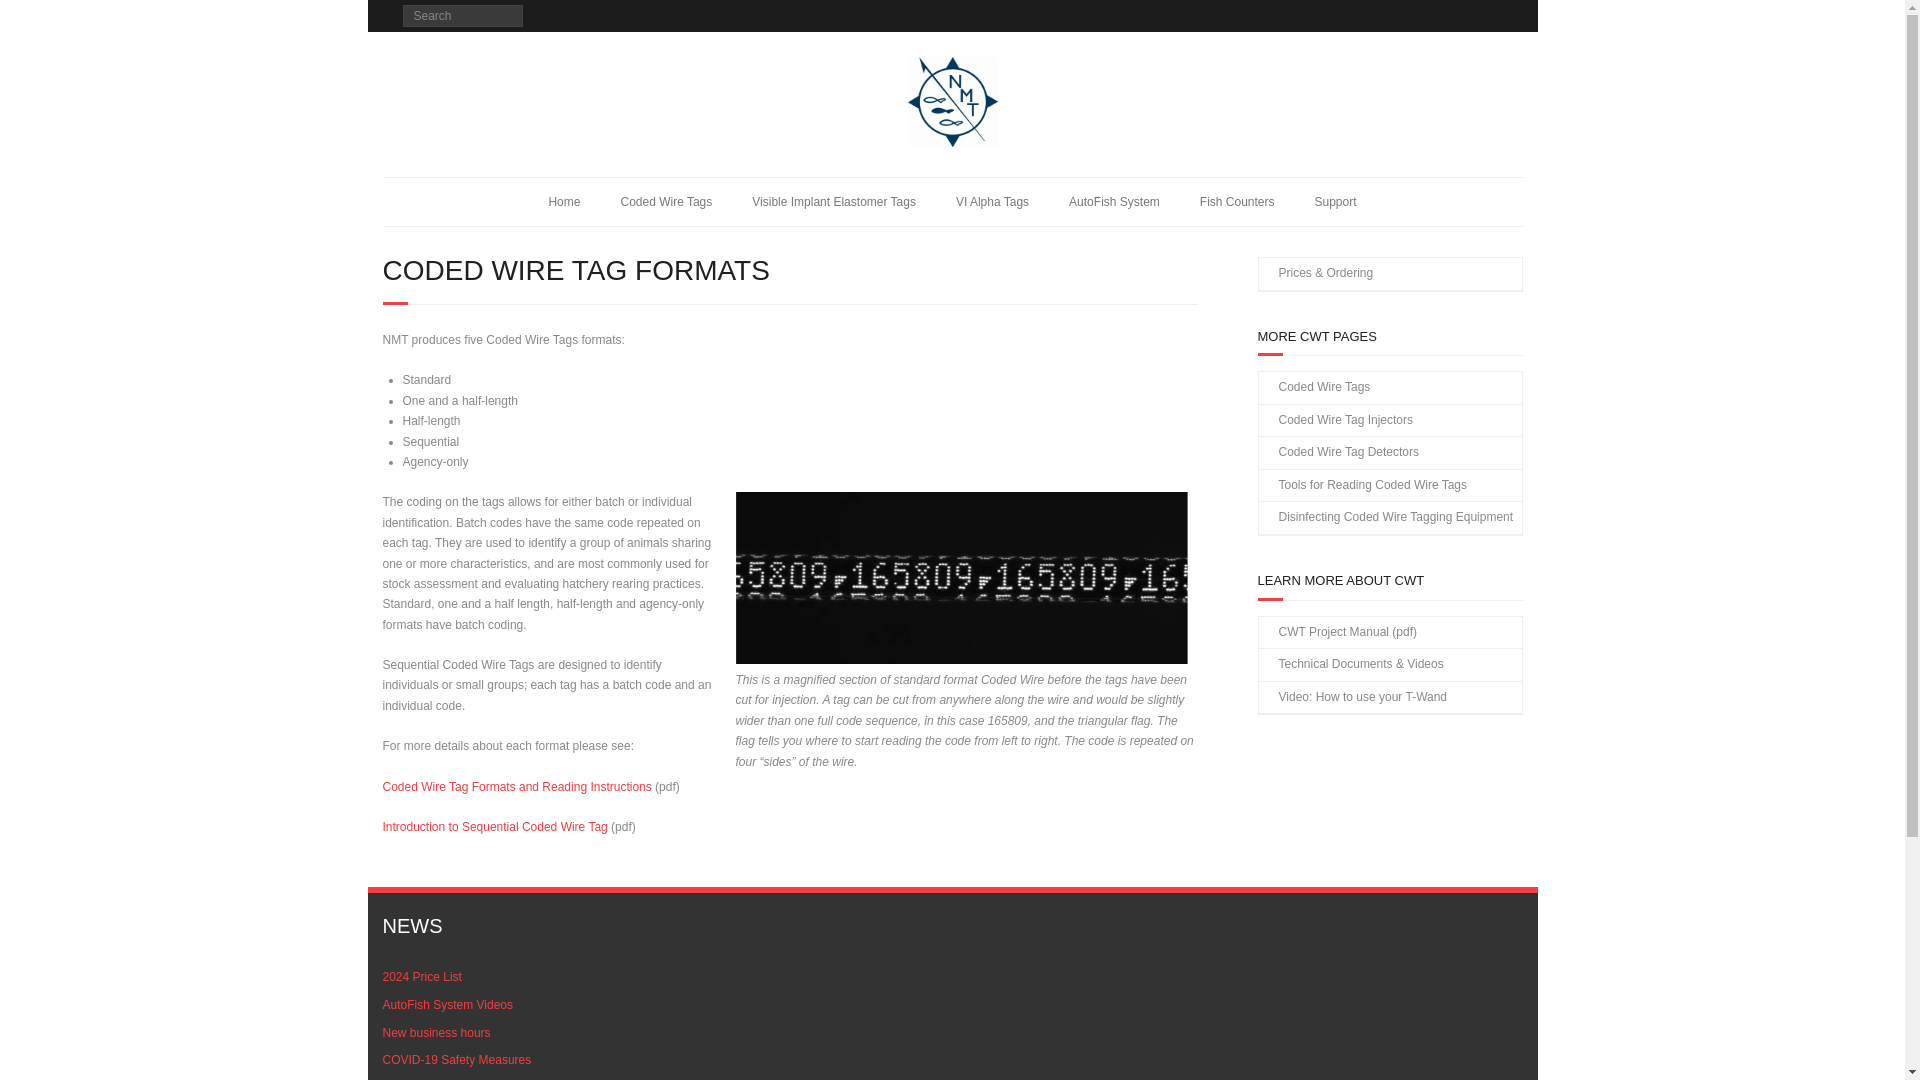  I want to click on Search, so click(34, 18).